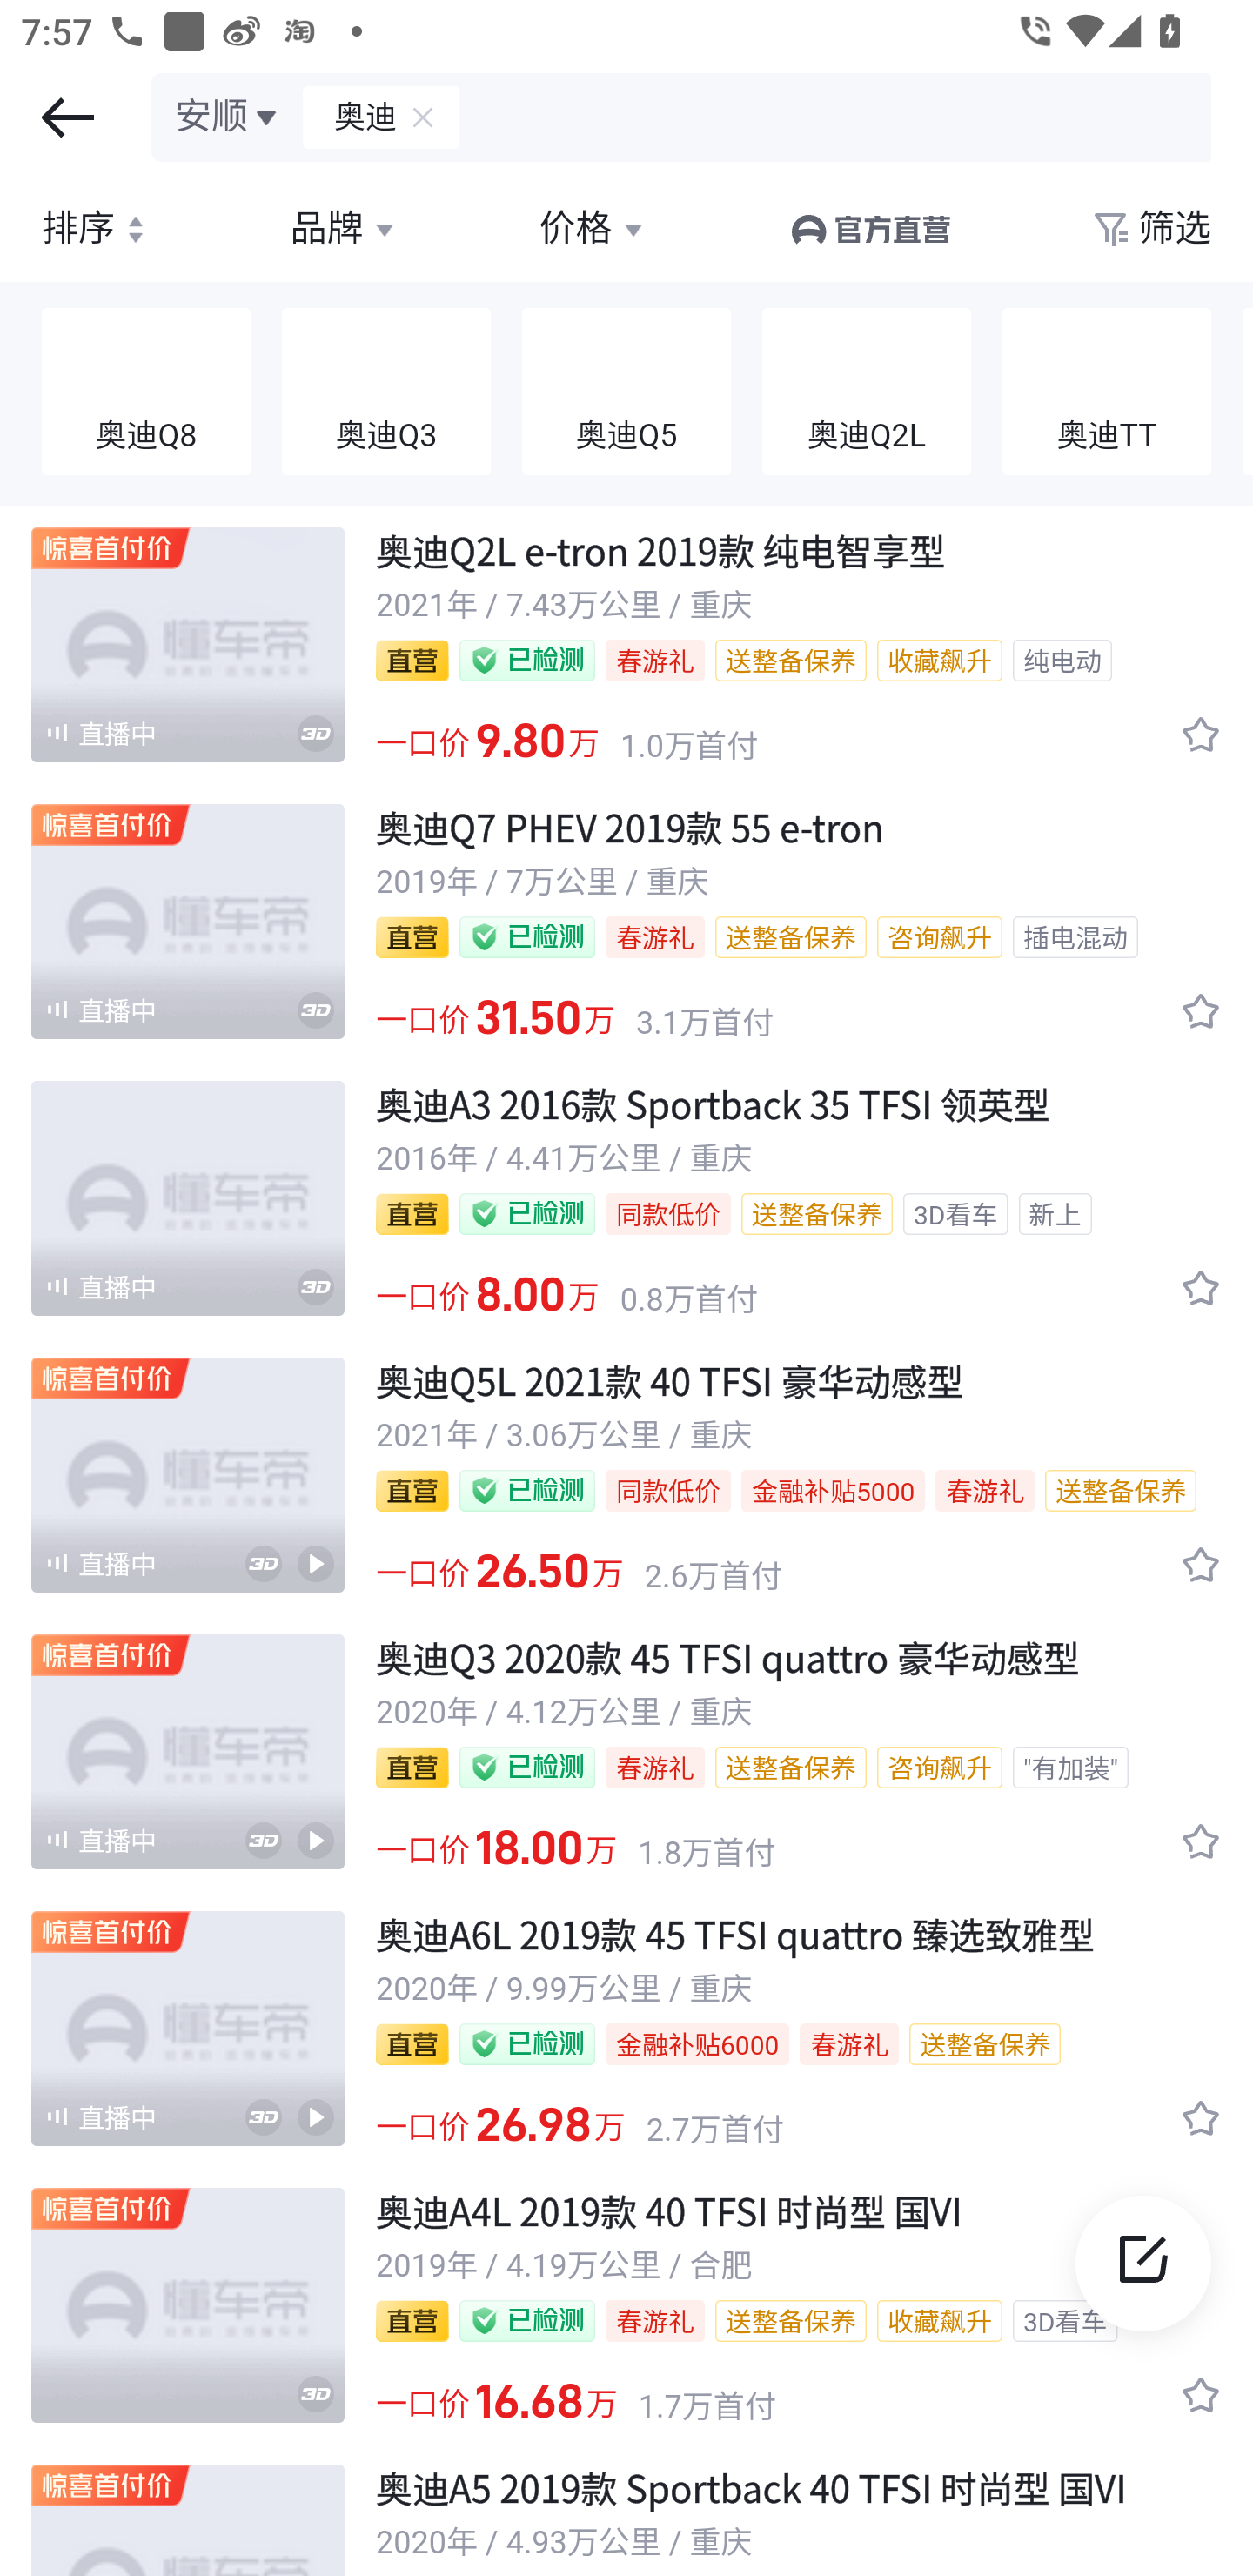  Describe the element at coordinates (868, 229) in the screenshot. I see `官方直营` at that location.